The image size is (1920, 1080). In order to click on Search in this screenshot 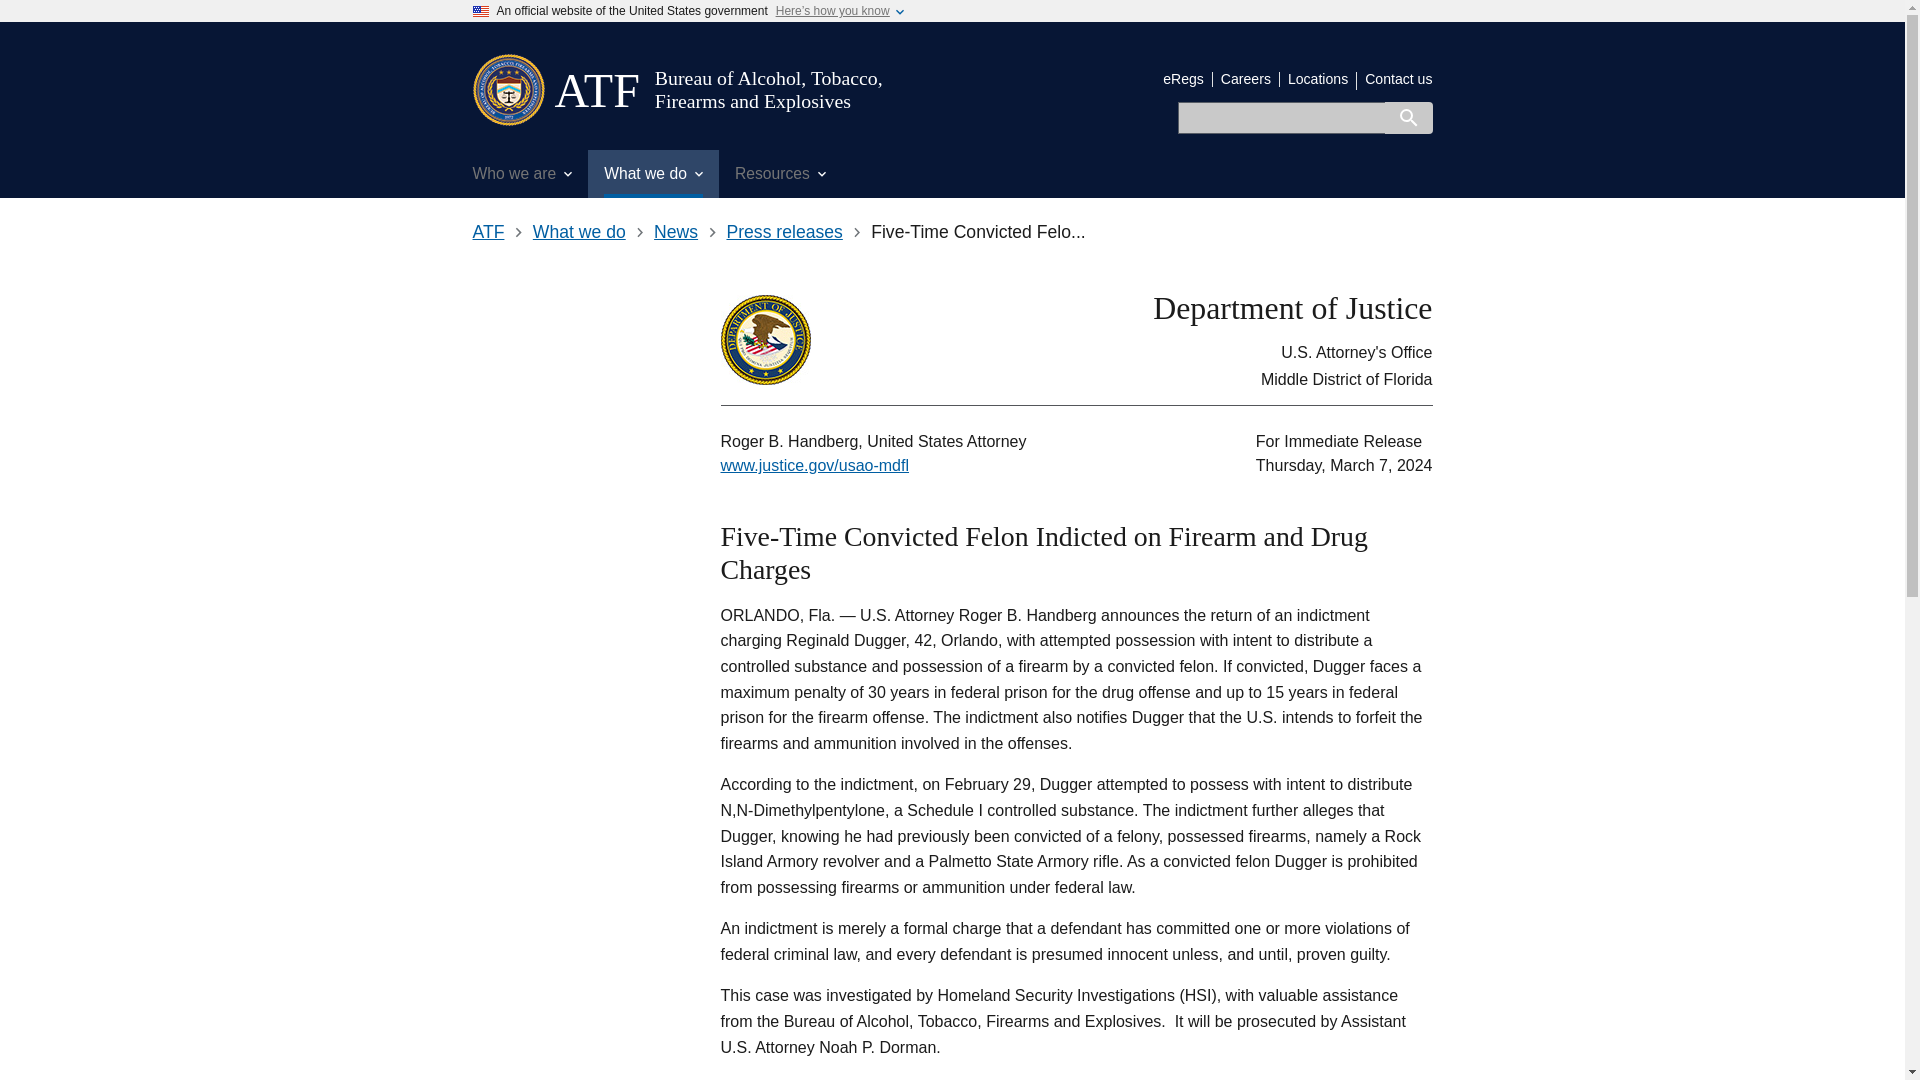, I will do `click(1408, 117)`.